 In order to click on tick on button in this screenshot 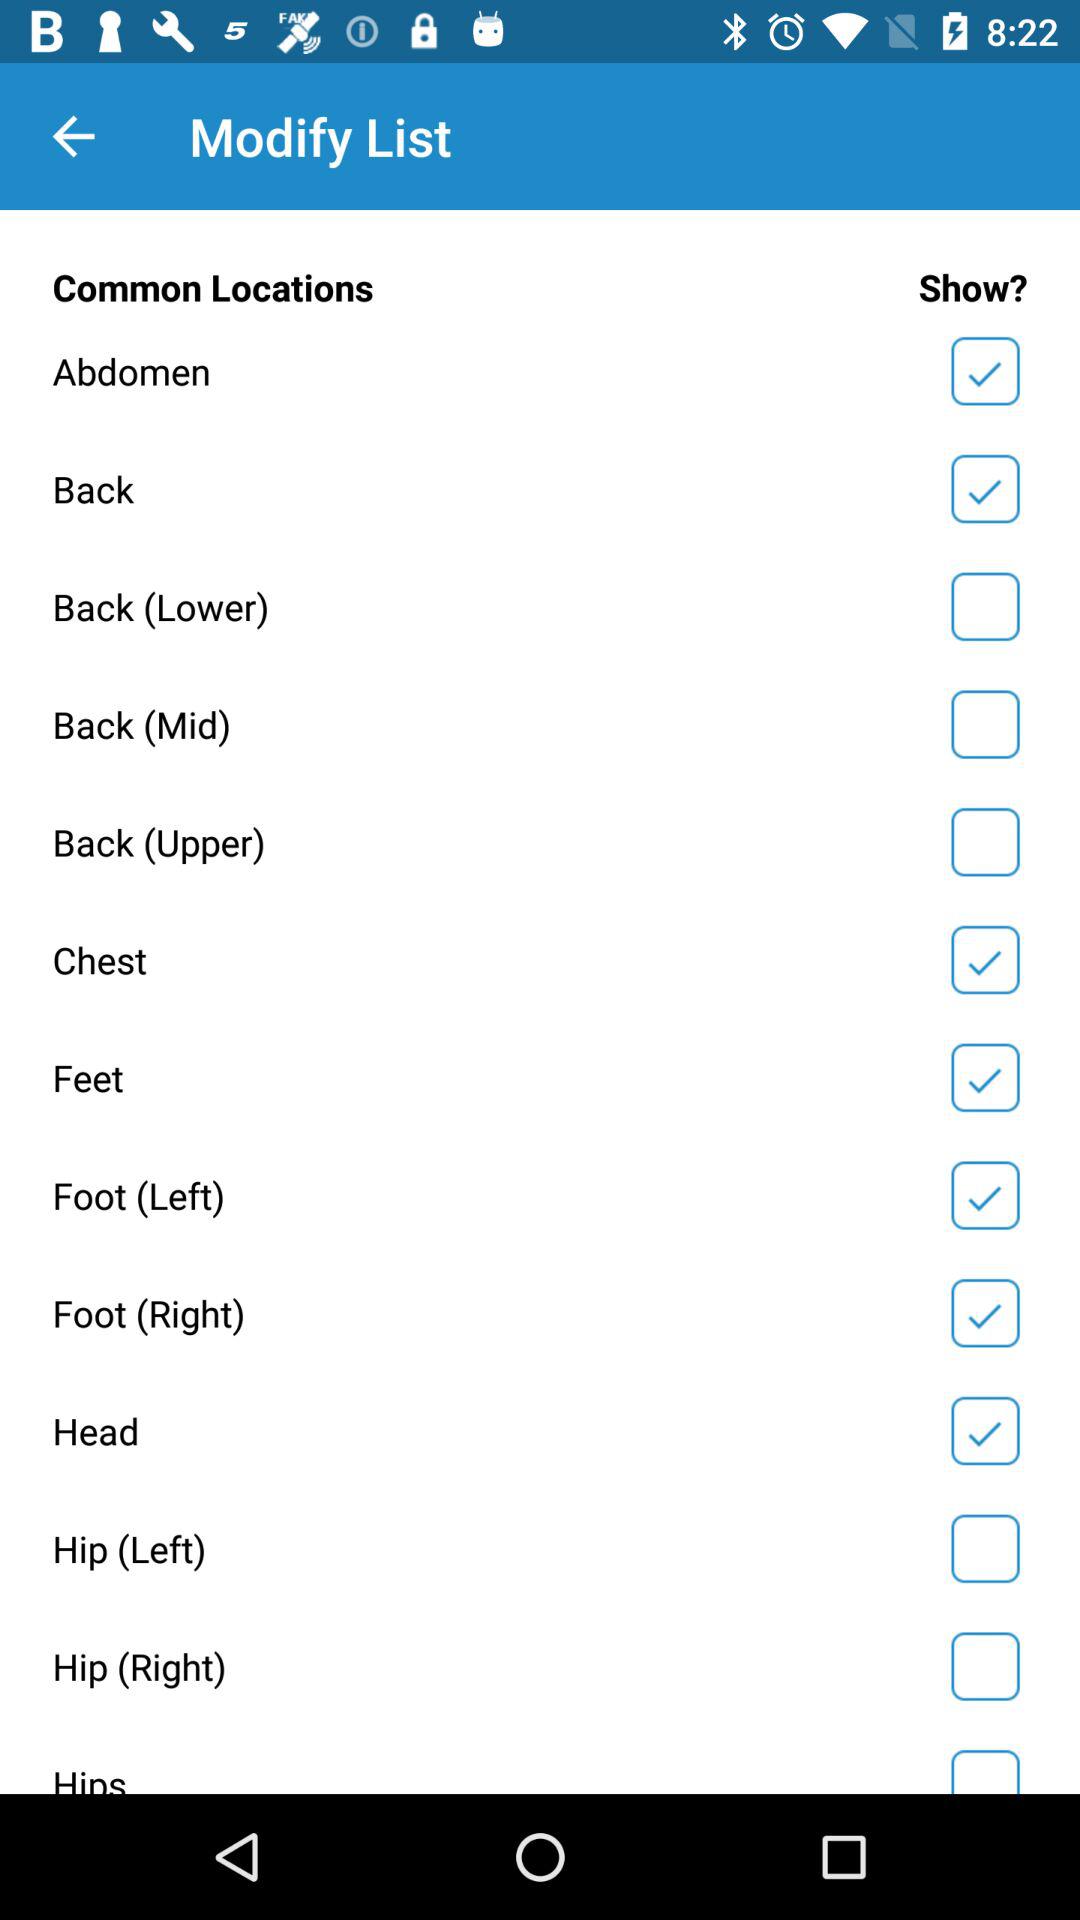, I will do `click(985, 1768)`.